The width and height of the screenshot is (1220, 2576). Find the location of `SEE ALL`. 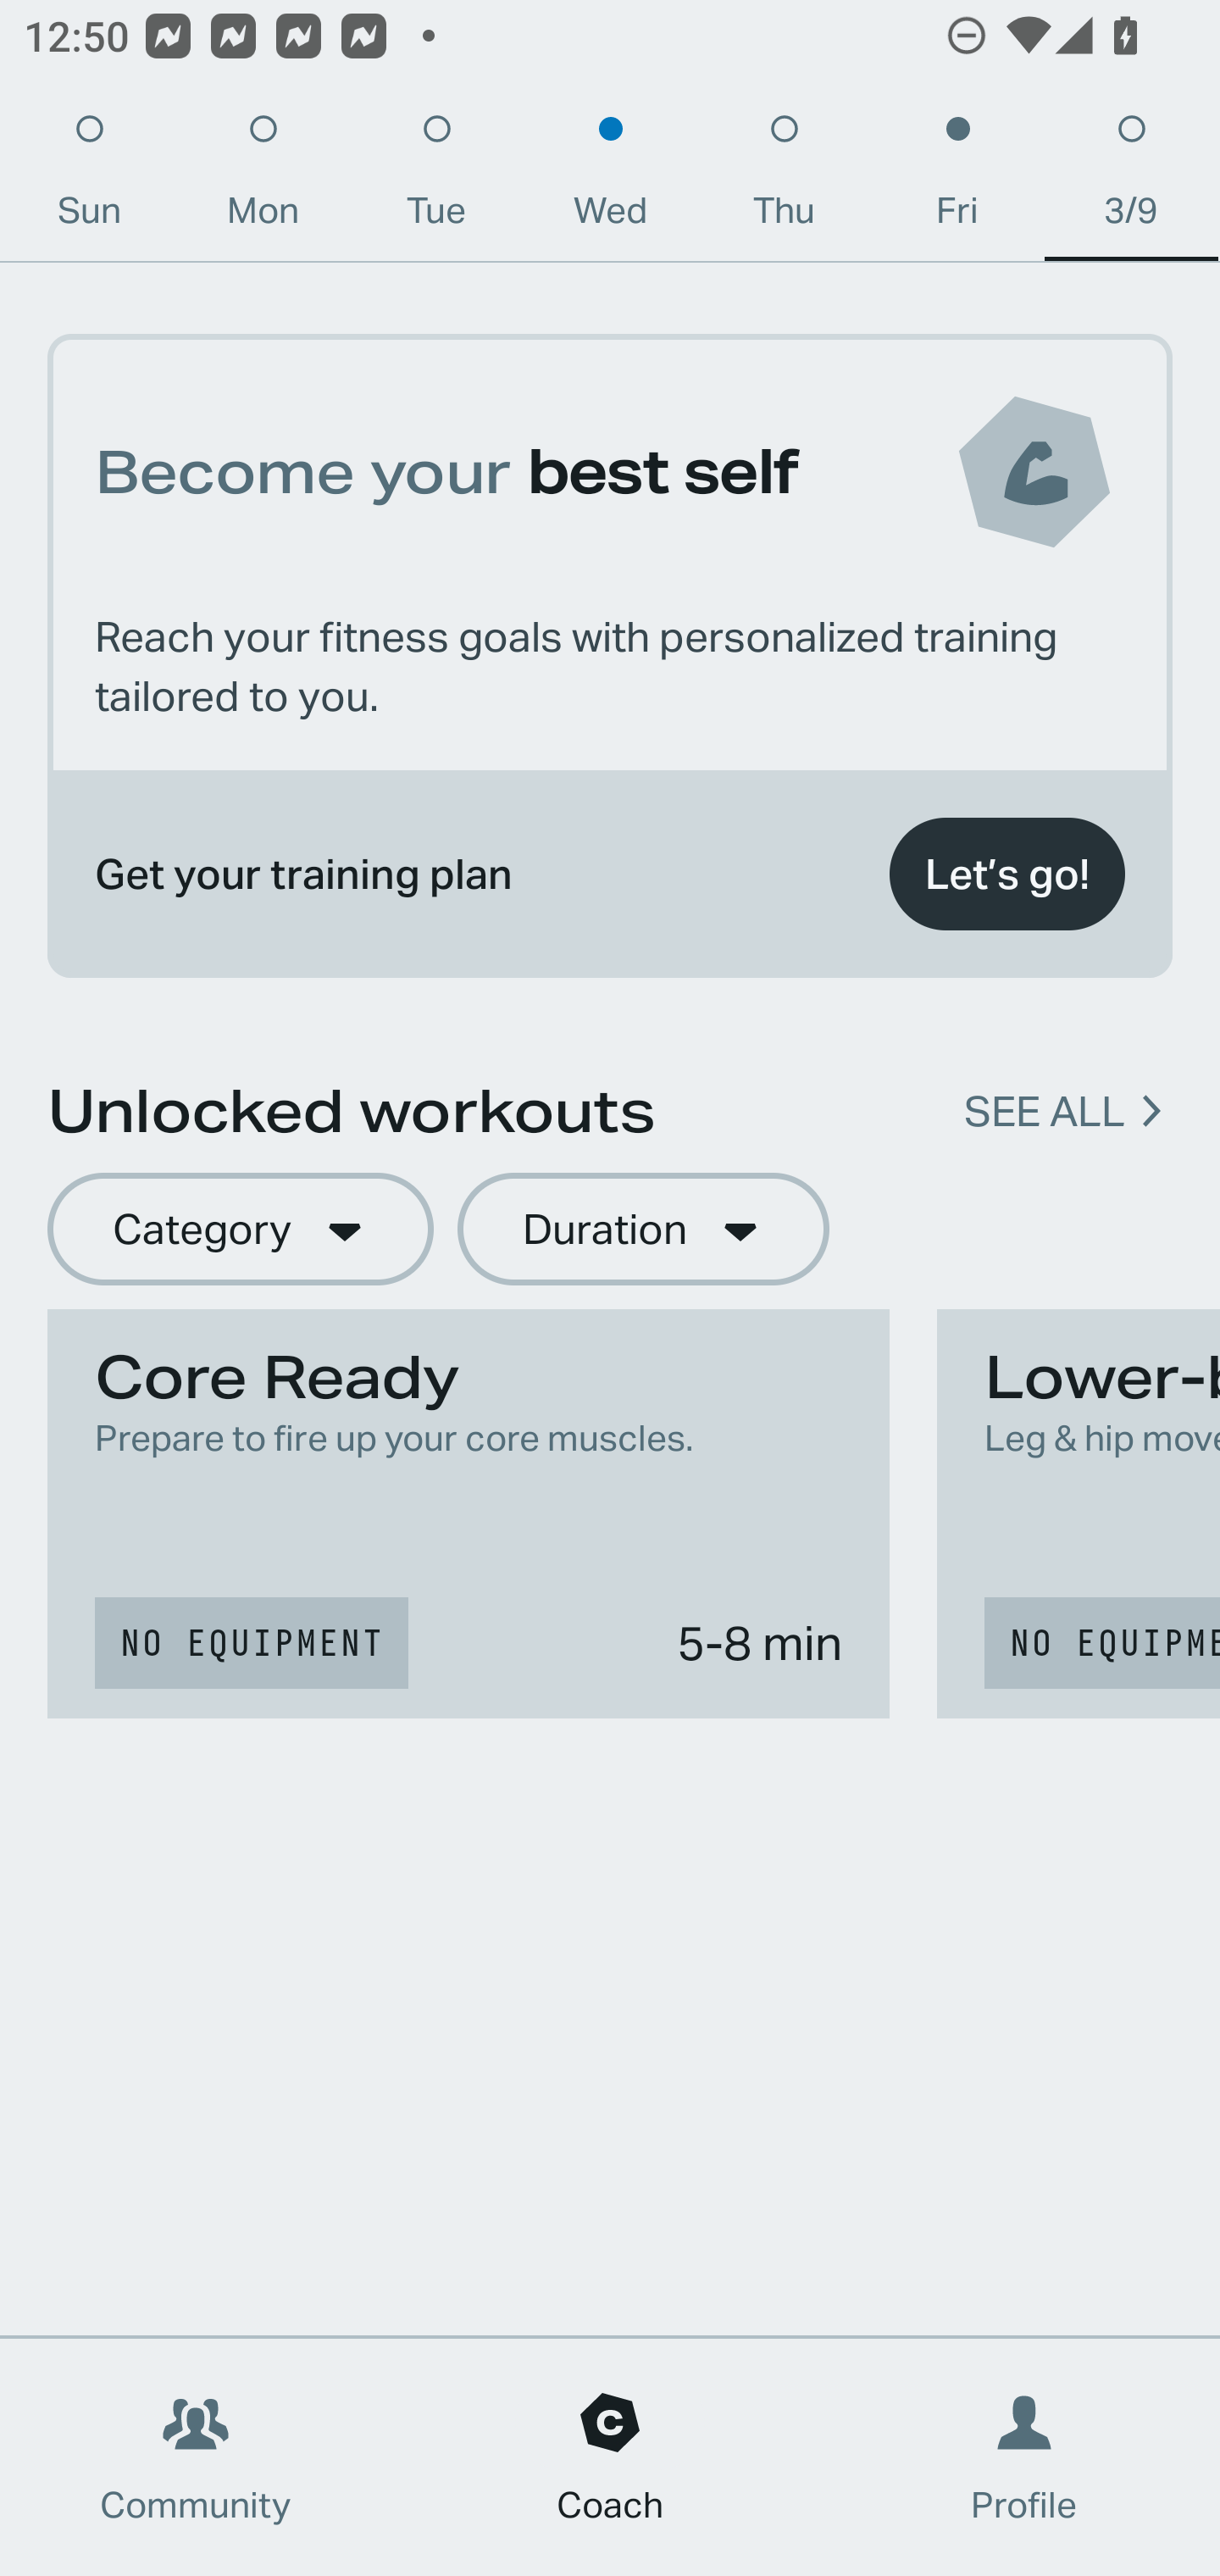

SEE ALL is located at coordinates (1044, 1112).